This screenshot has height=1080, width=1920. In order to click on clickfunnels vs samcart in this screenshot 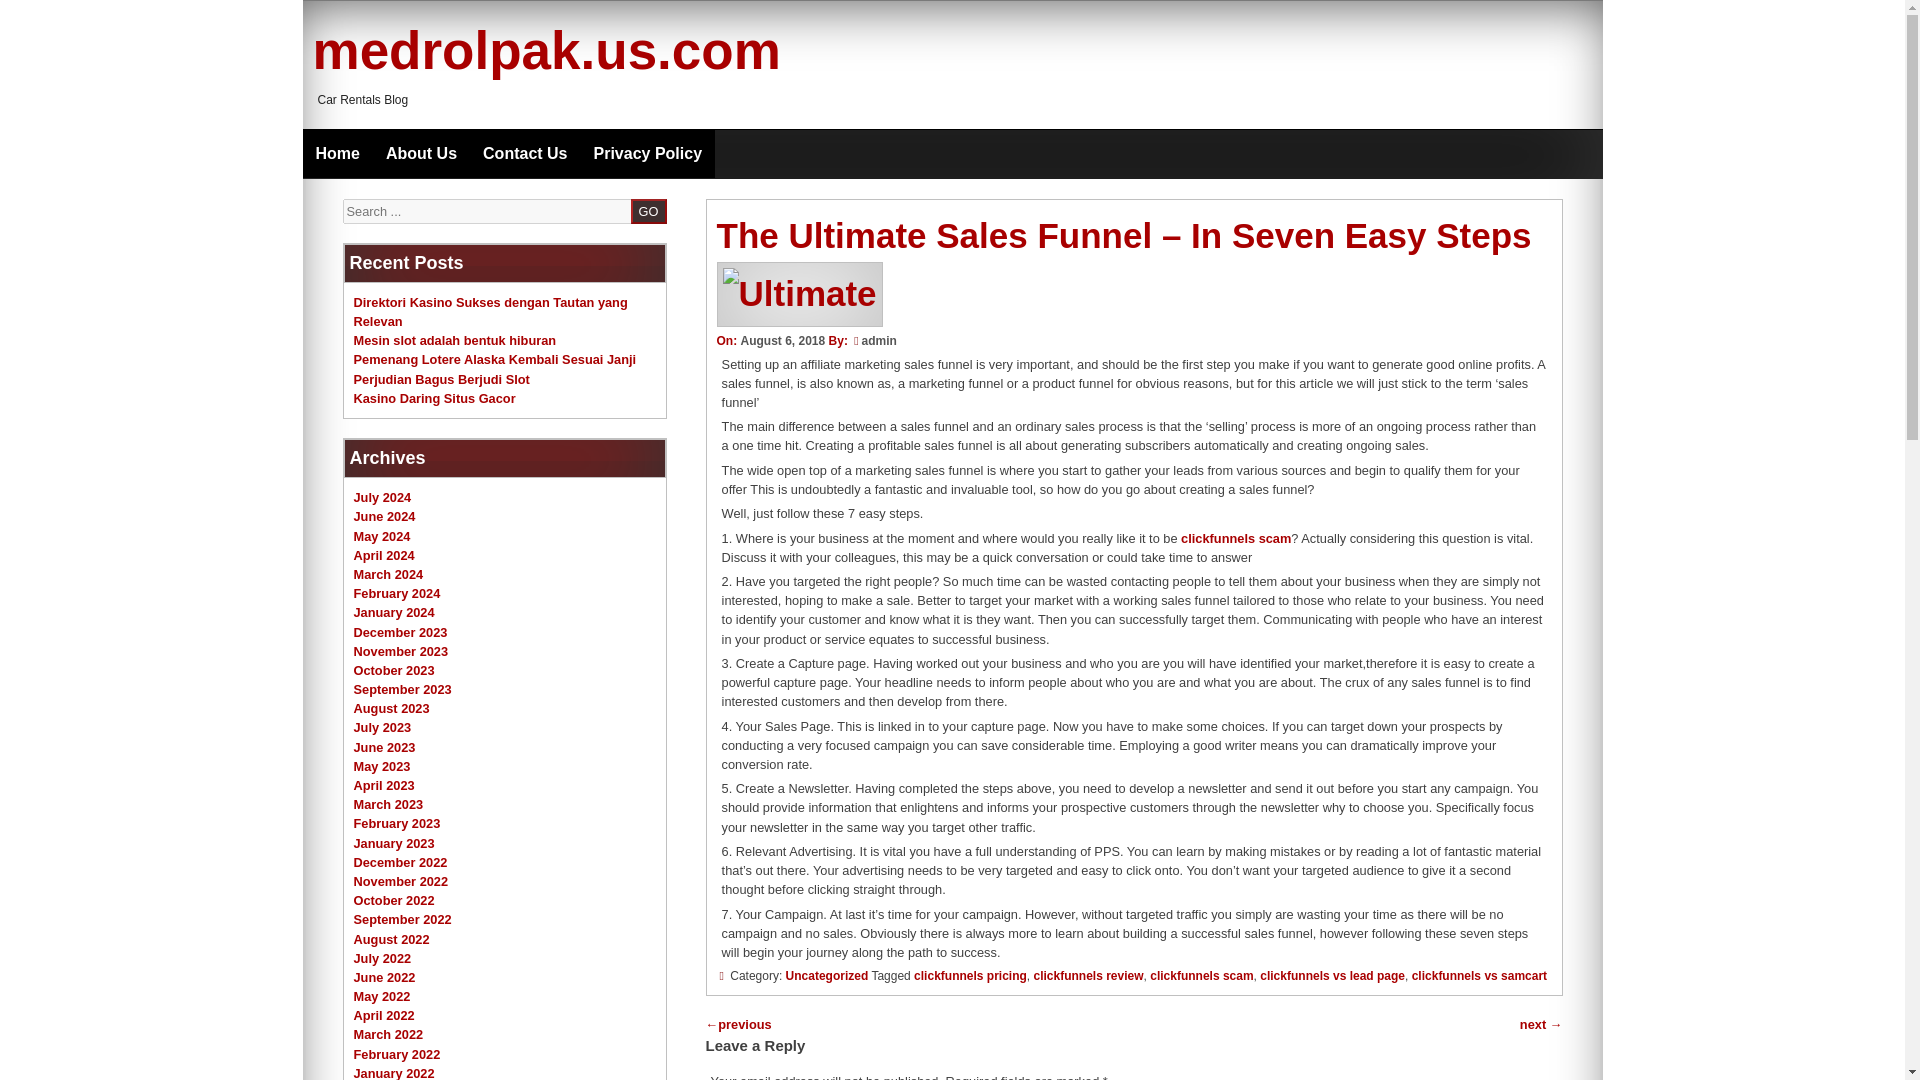, I will do `click(1479, 975)`.